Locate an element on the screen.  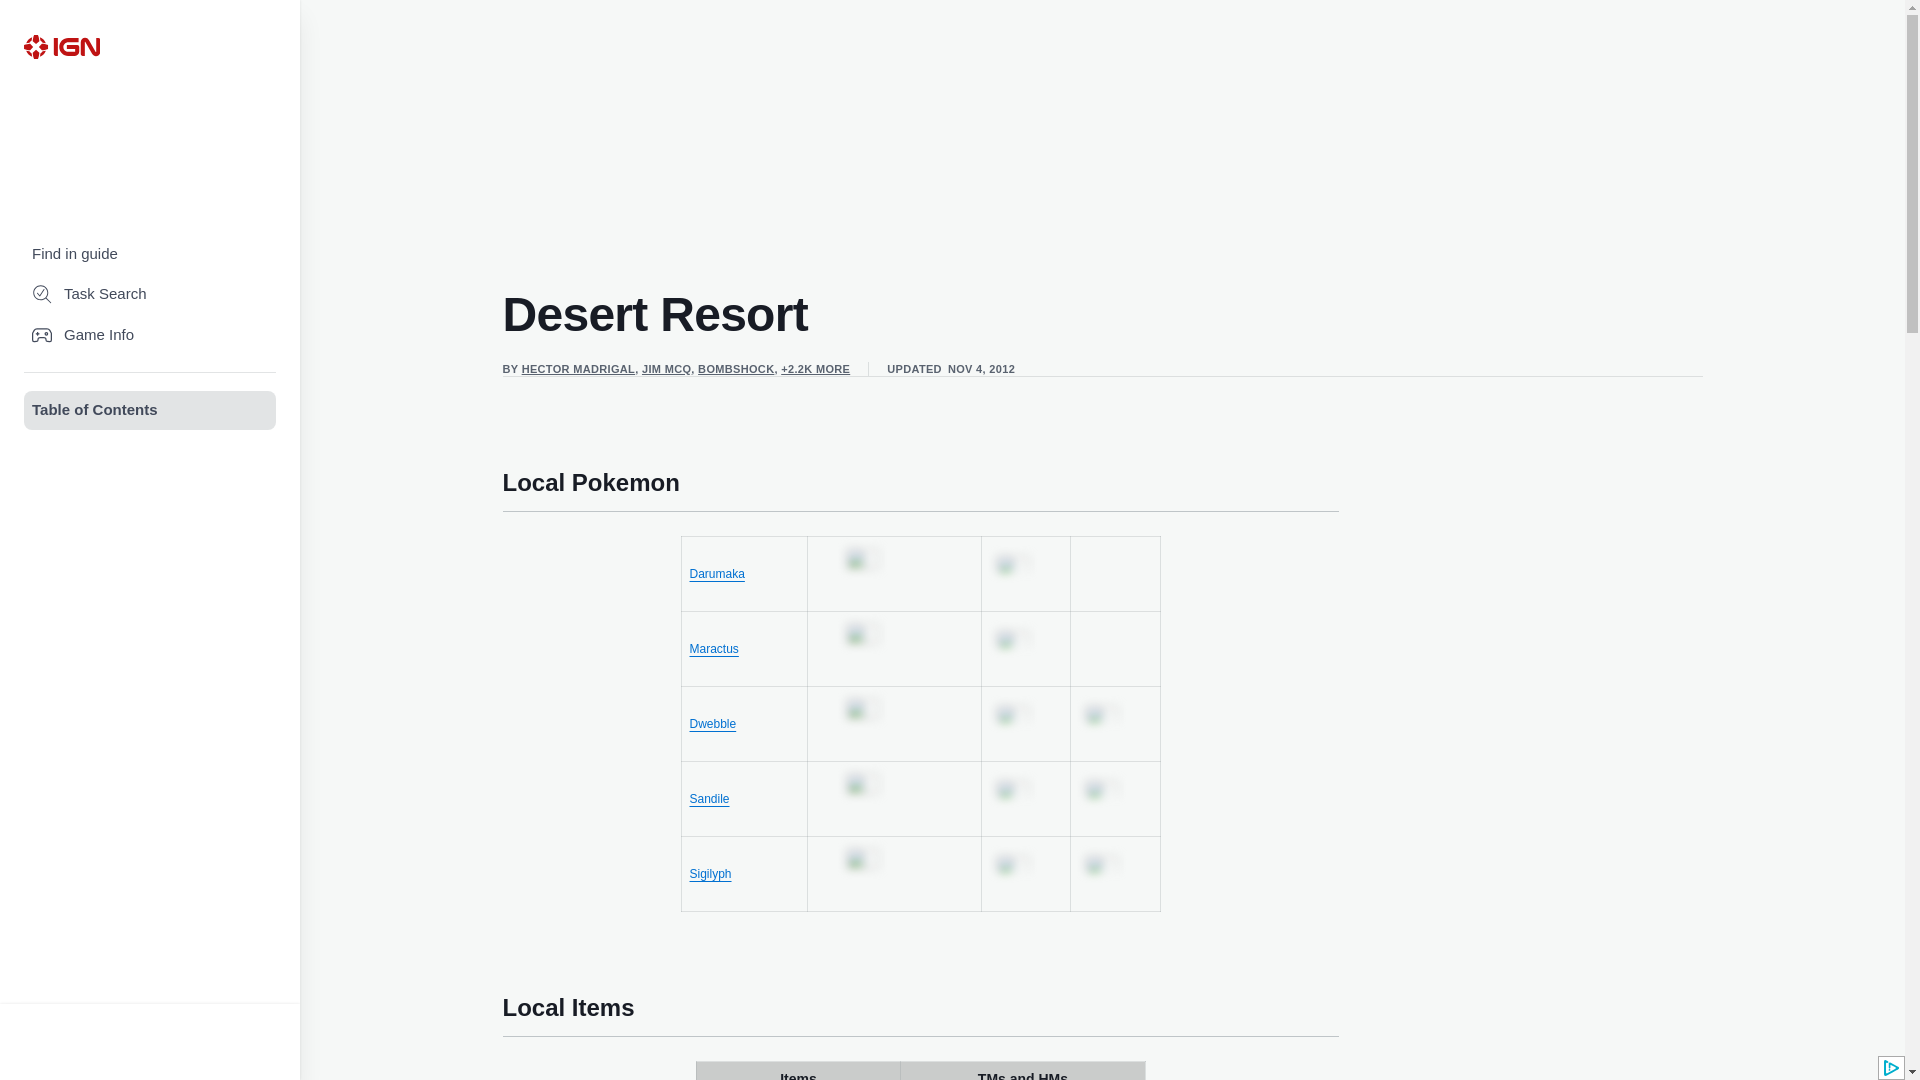
Task Search is located at coordinates (150, 294).